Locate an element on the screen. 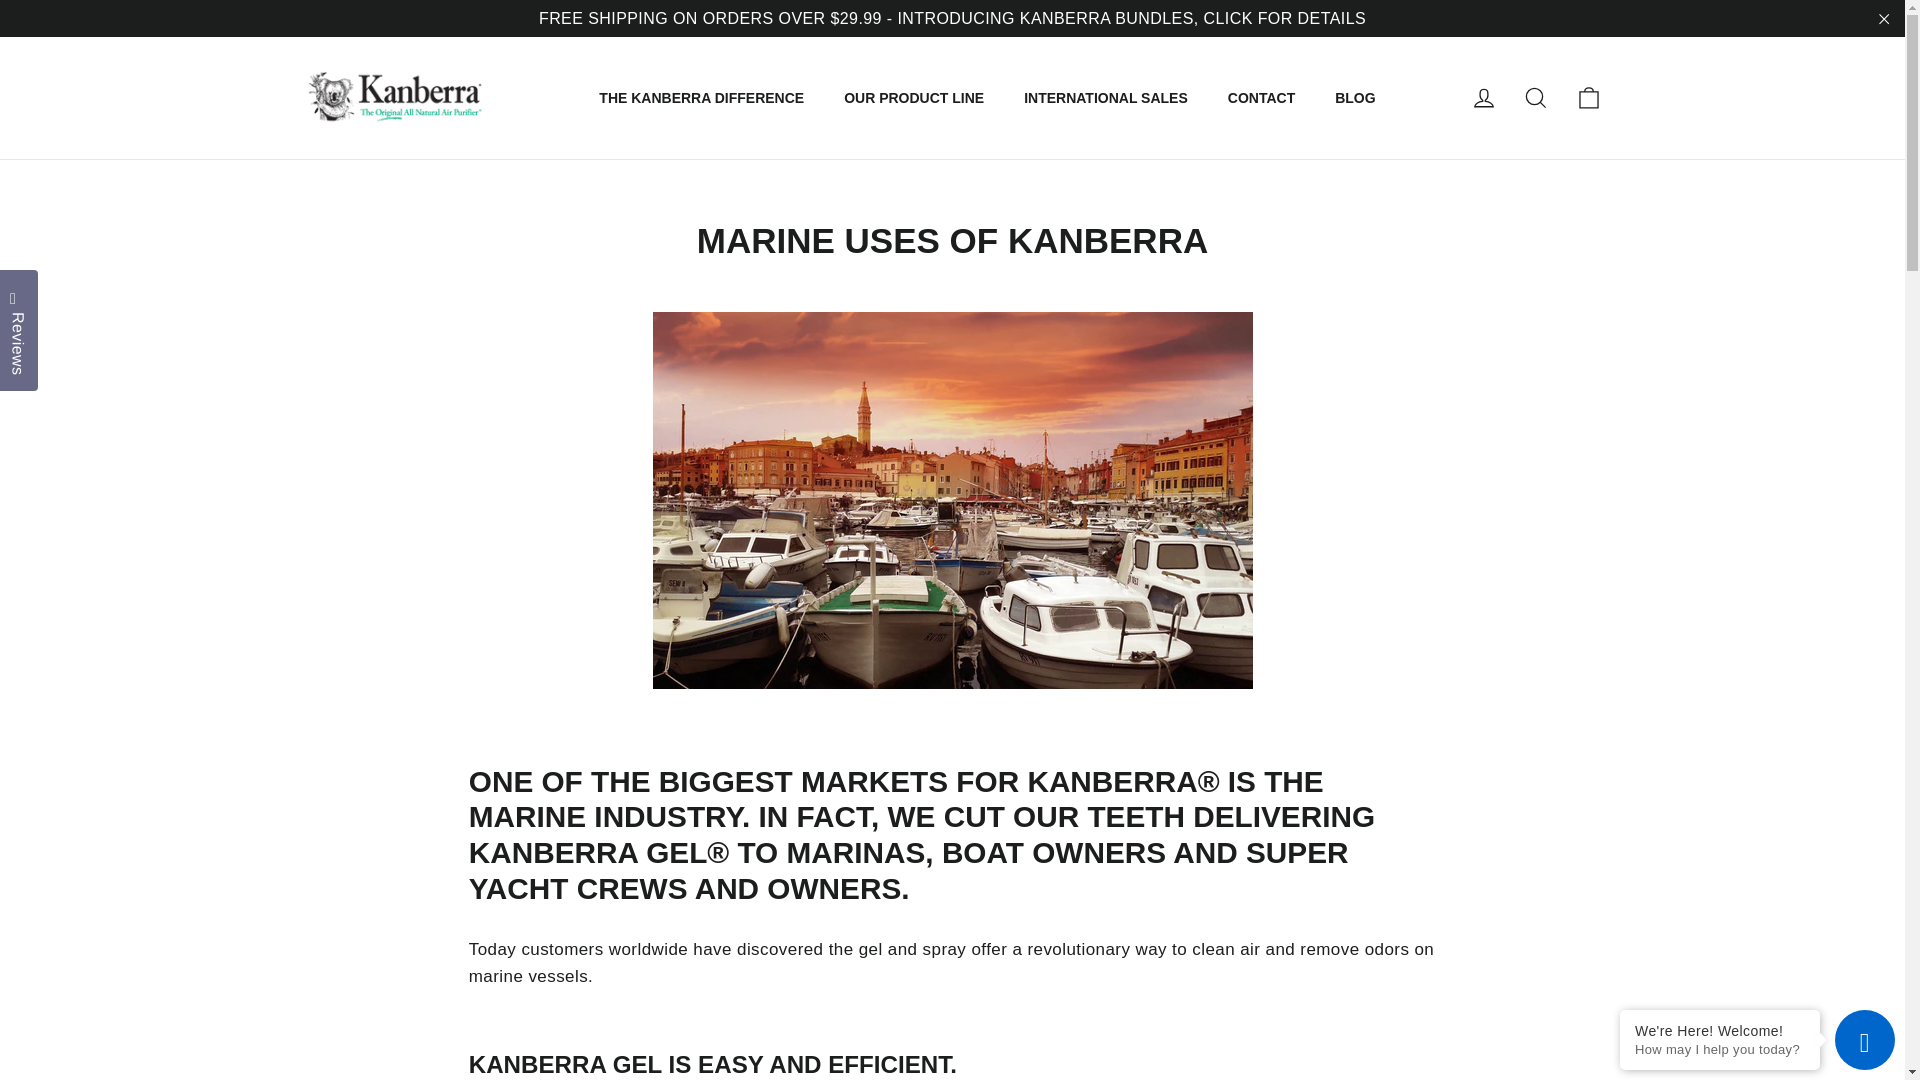 This screenshot has height=1080, width=1920. INTERNATIONAL SALES is located at coordinates (1106, 98).